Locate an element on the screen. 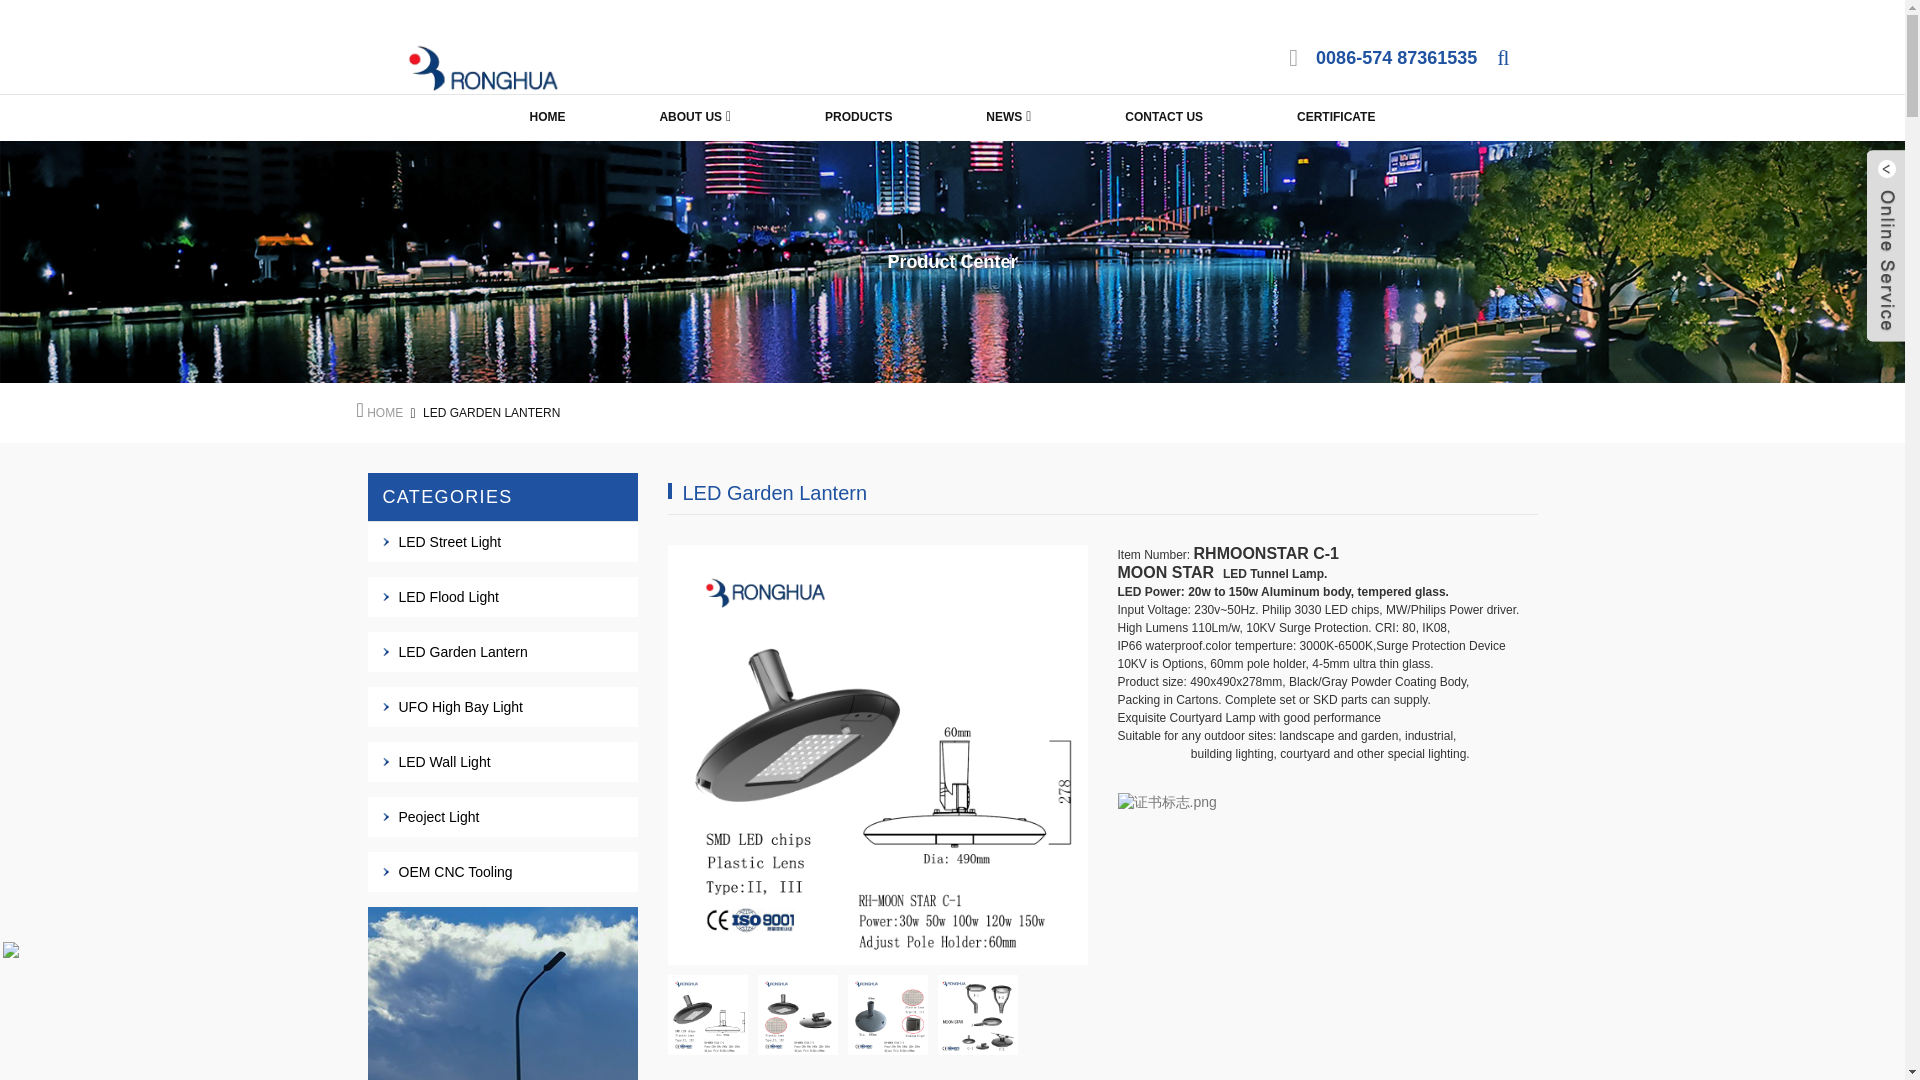  PRODUCTS is located at coordinates (858, 117).